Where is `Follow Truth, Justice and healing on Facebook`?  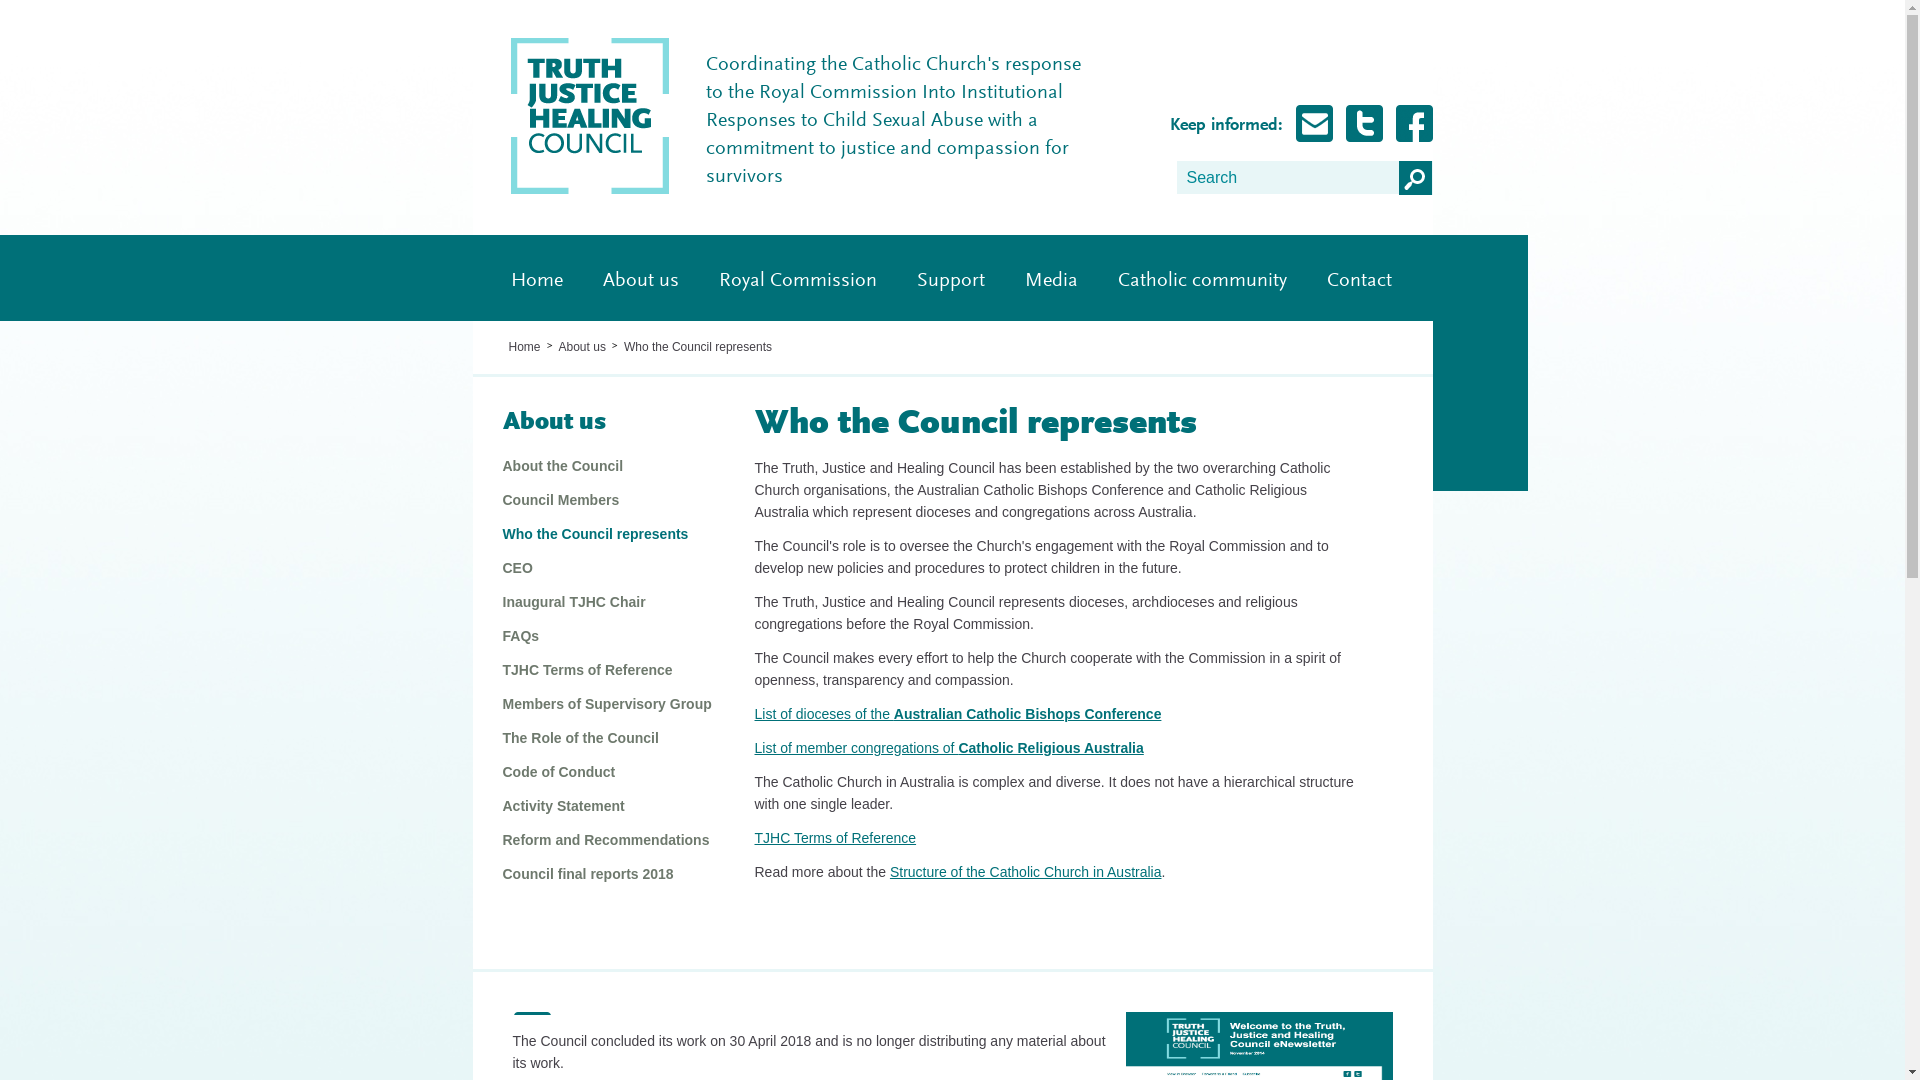 Follow Truth, Justice and healing on Facebook is located at coordinates (1414, 124).